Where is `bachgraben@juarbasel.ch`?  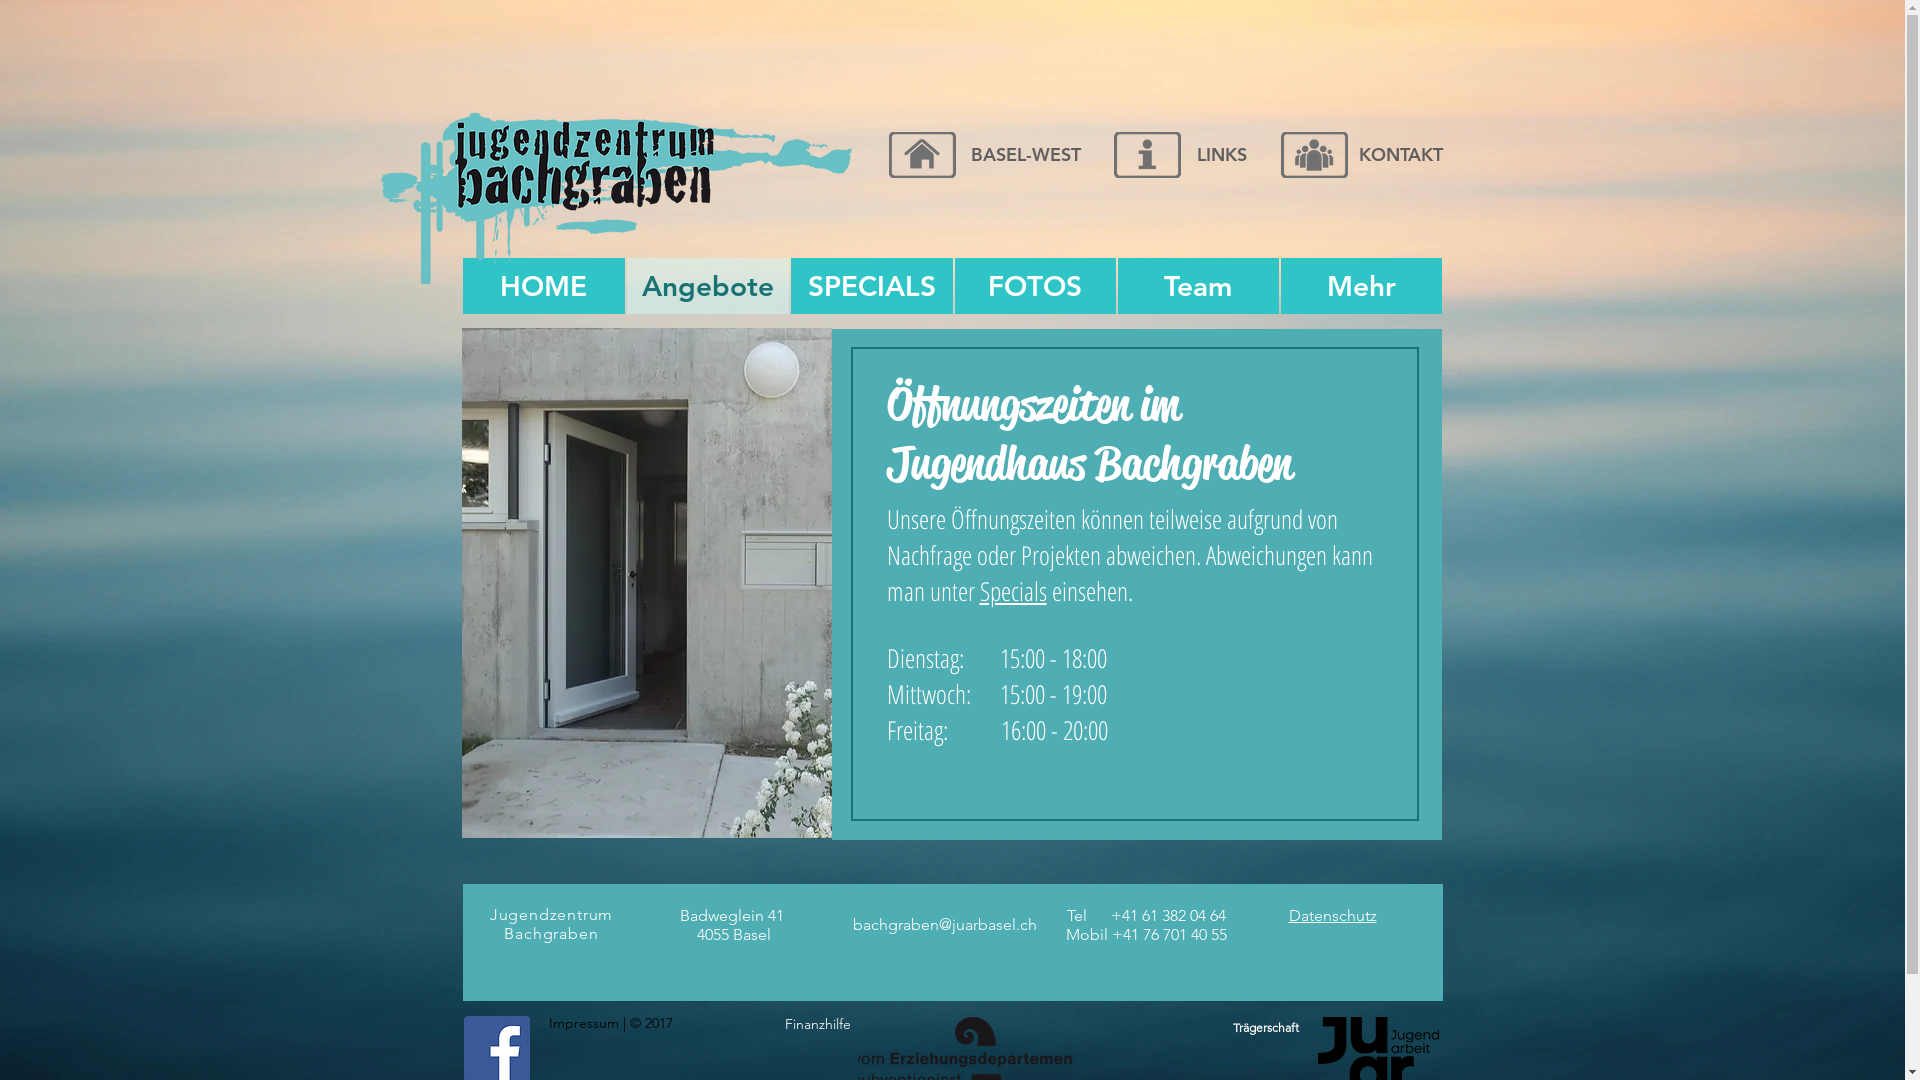 bachgraben@juarbasel.ch is located at coordinates (944, 924).